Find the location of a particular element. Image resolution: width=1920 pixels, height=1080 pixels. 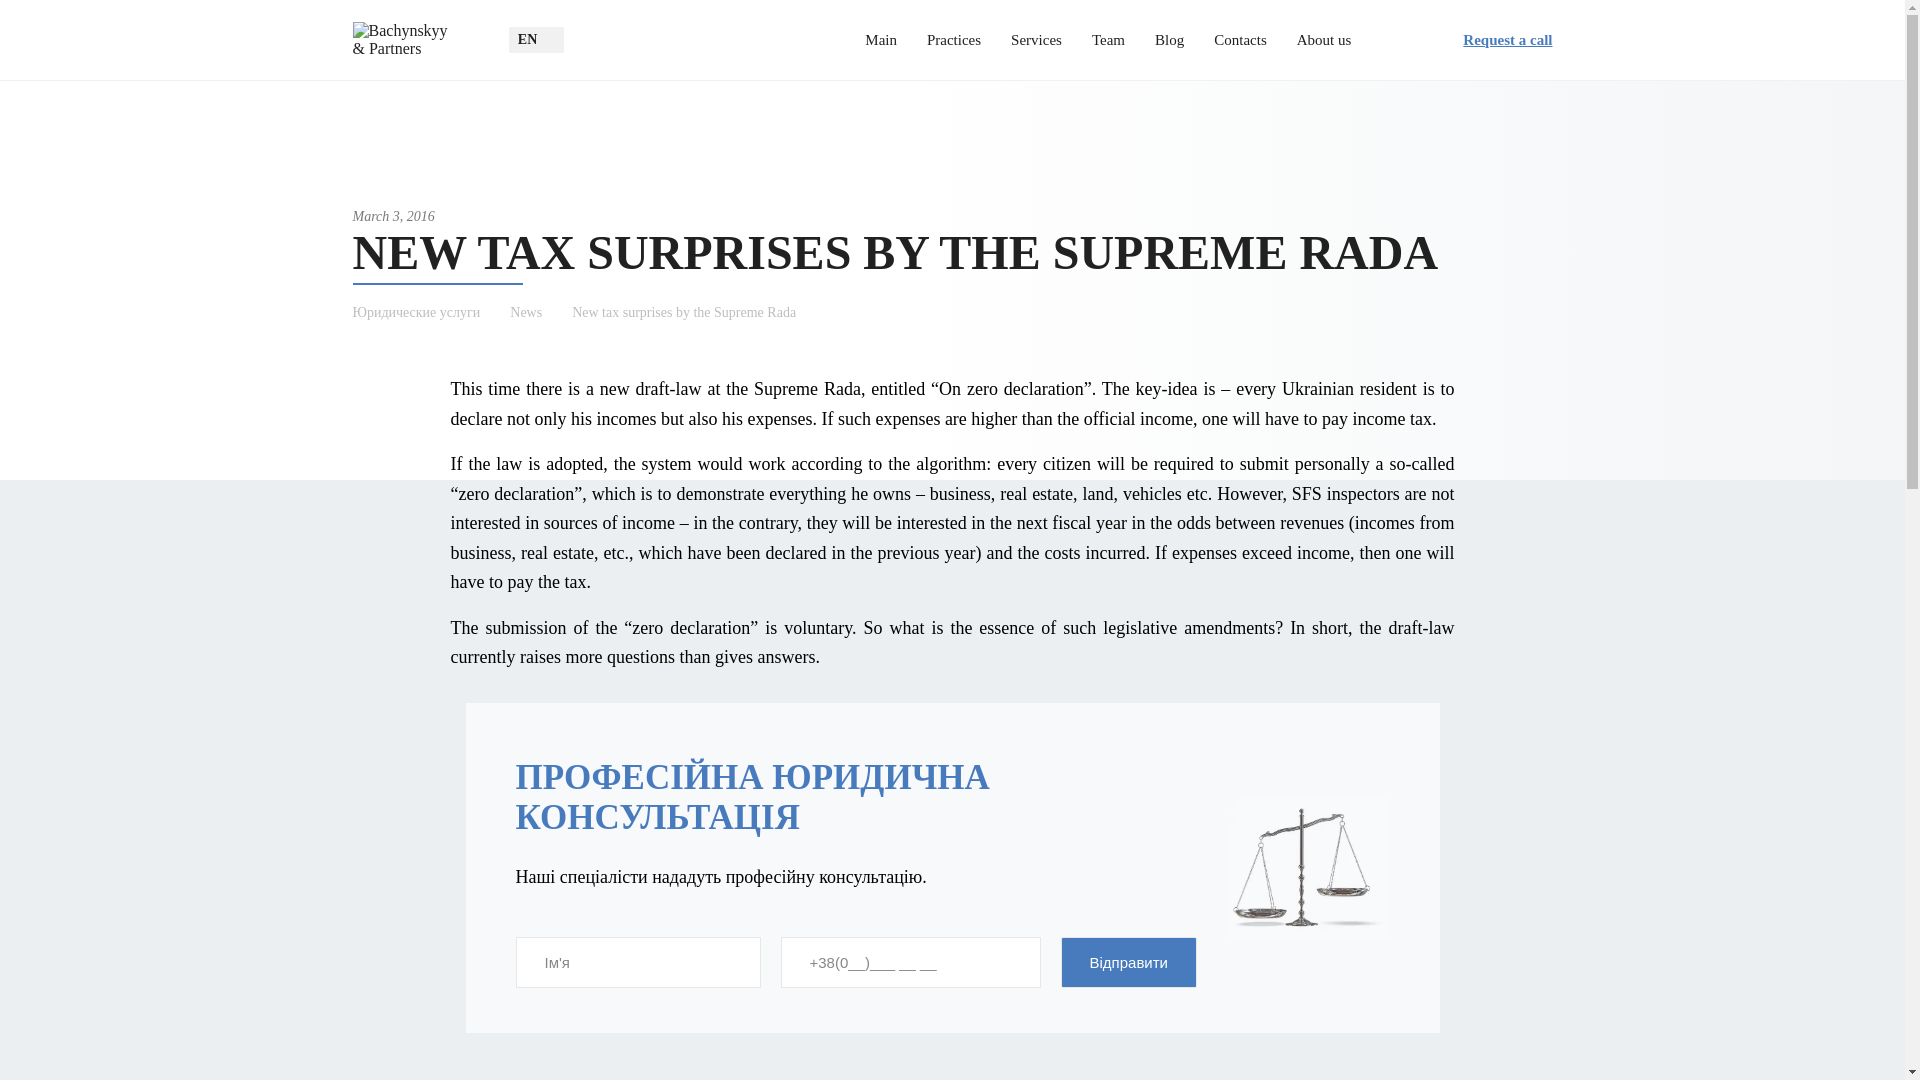

Request a call is located at coordinates (1490, 40).